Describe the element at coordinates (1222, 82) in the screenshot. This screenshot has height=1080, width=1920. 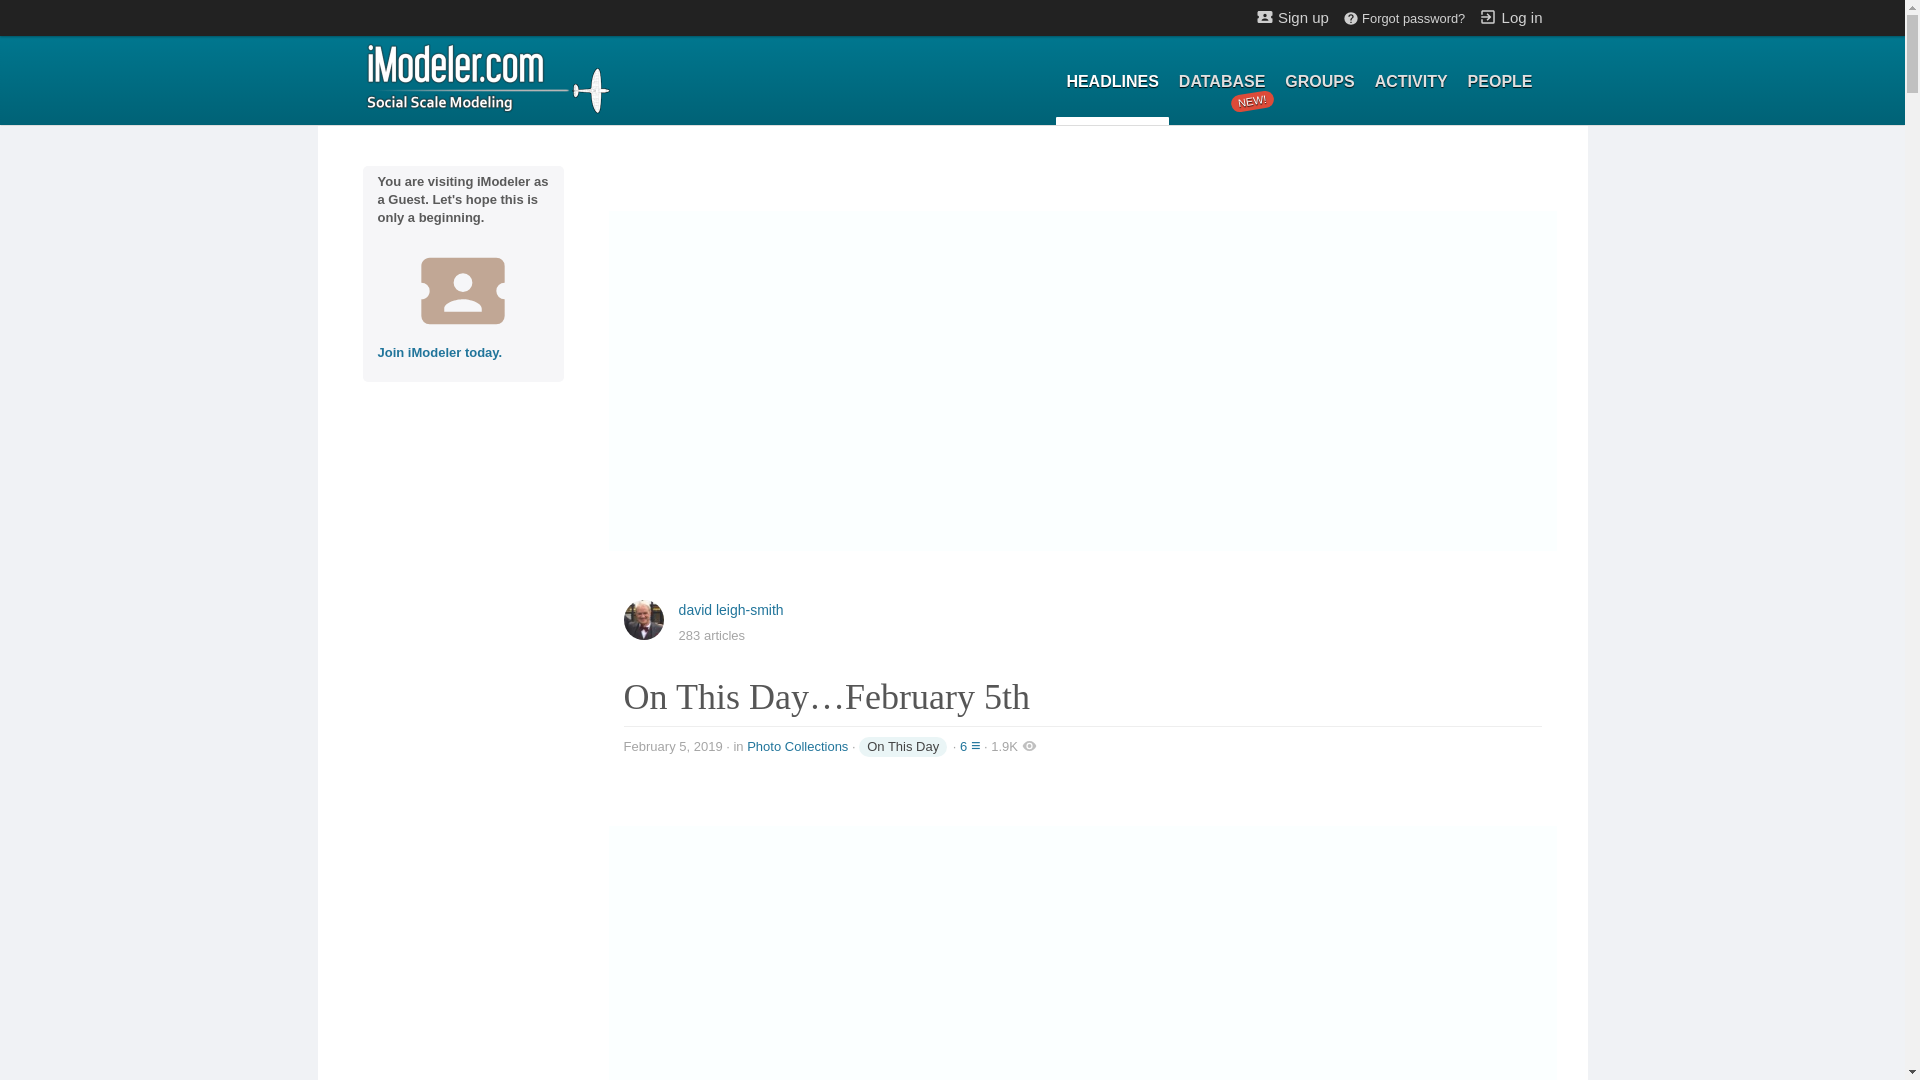
I see `ACTIVITY` at that location.